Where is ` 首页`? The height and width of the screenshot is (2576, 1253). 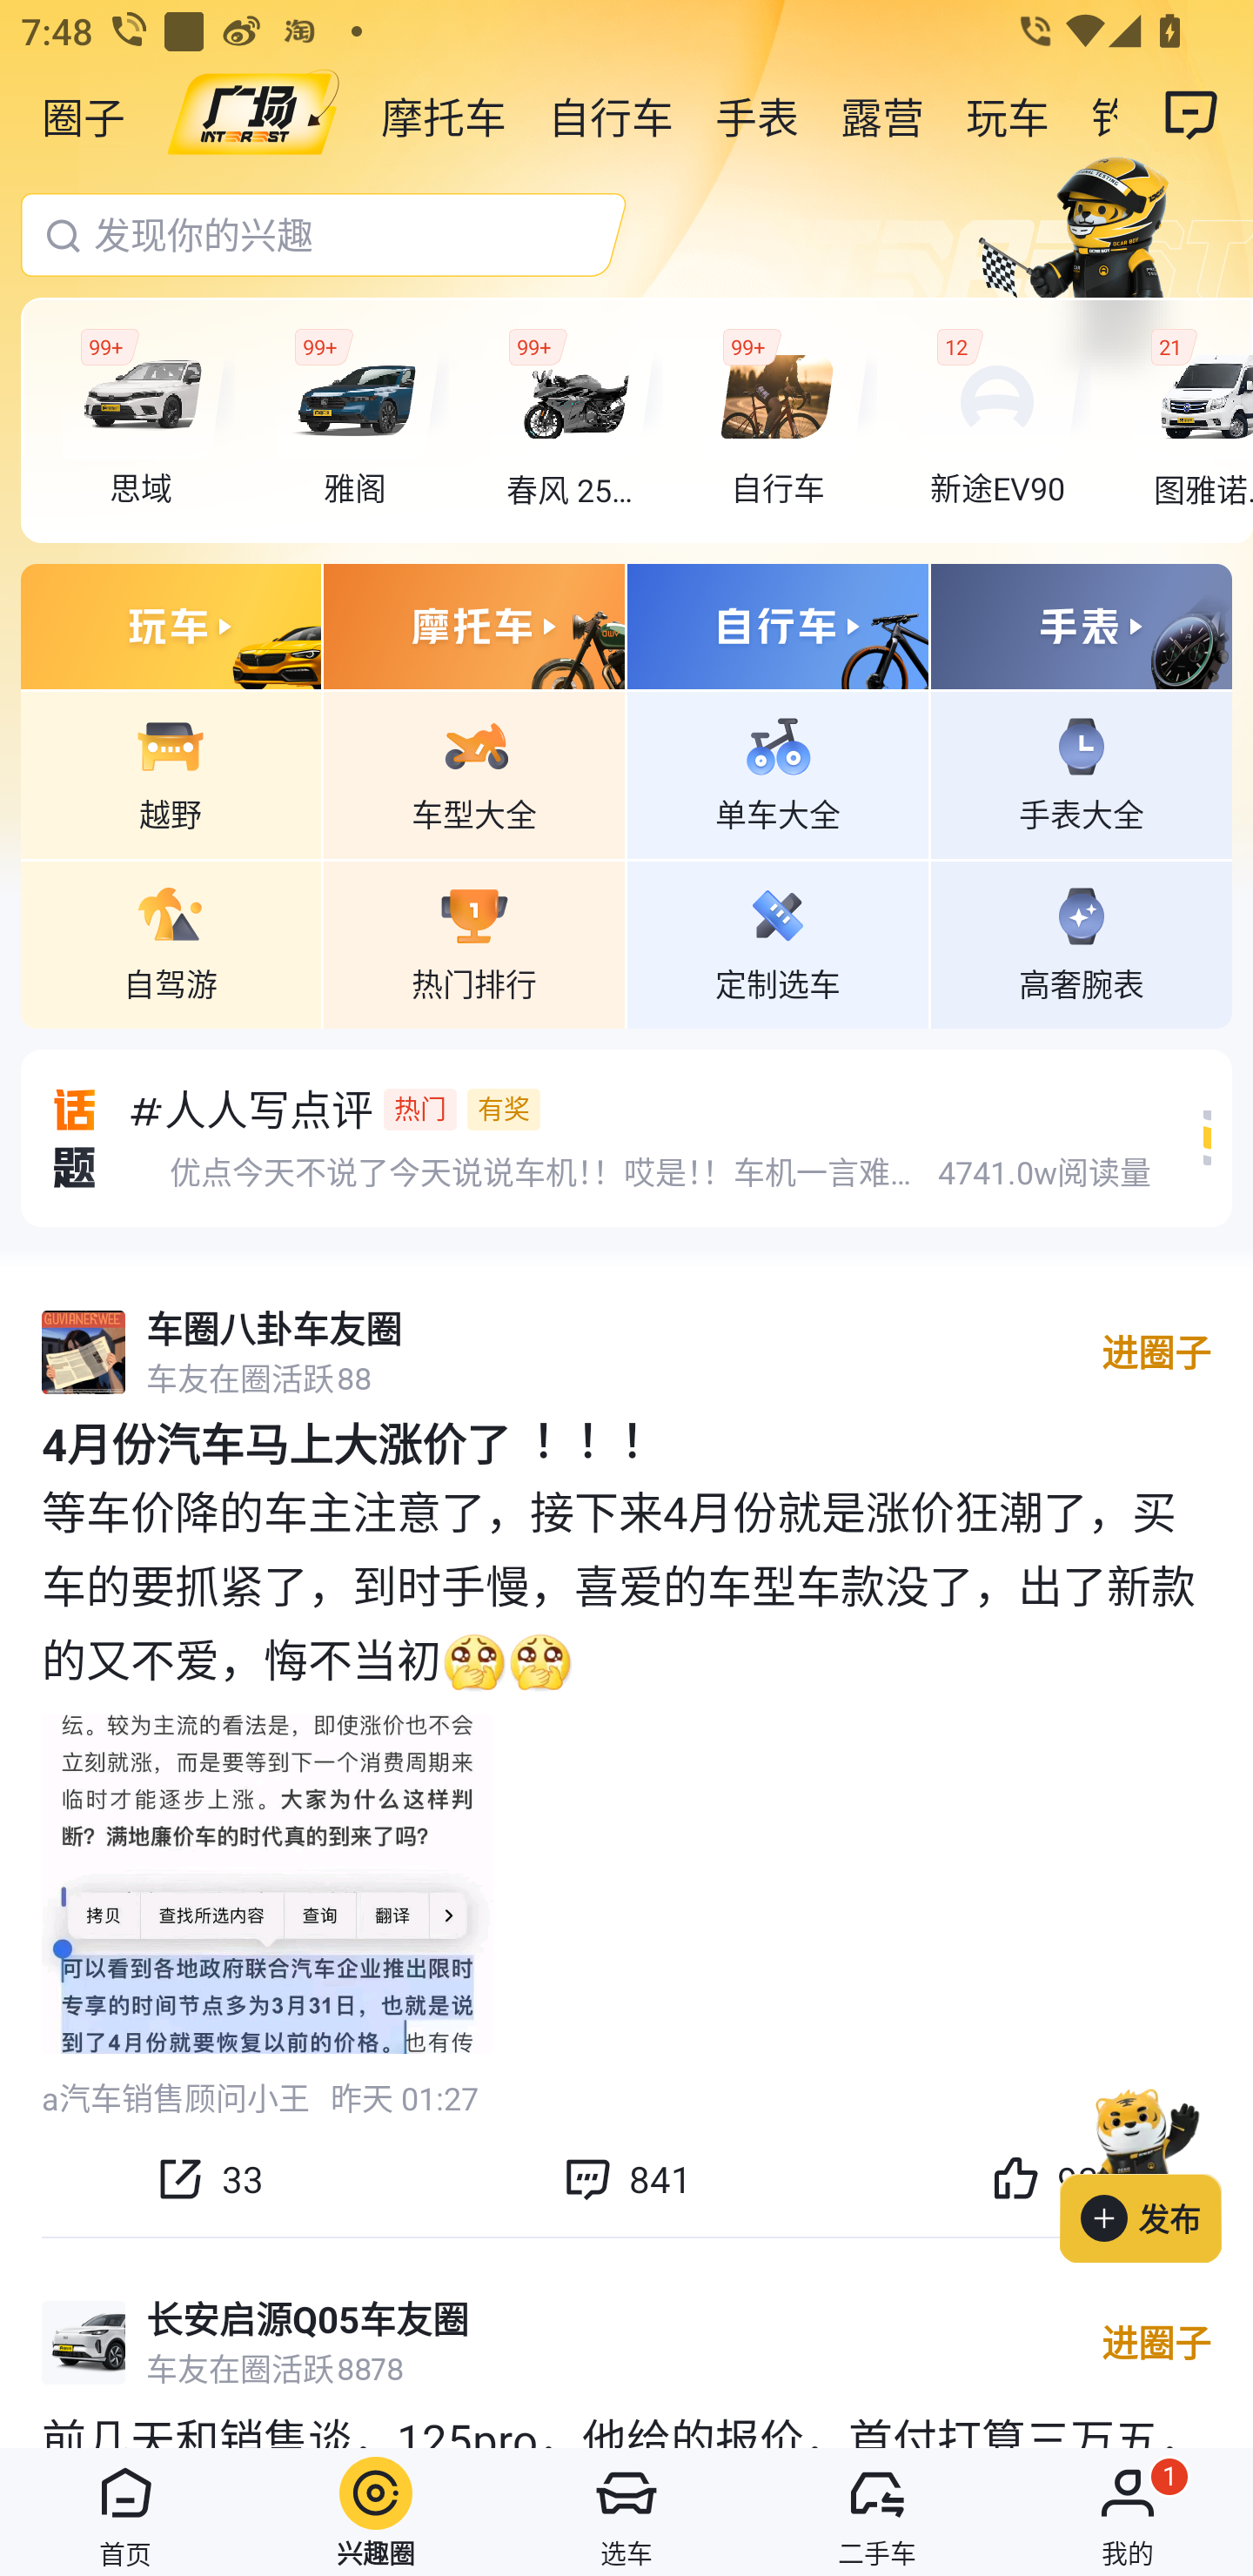  首页 is located at coordinates (125, 2512).